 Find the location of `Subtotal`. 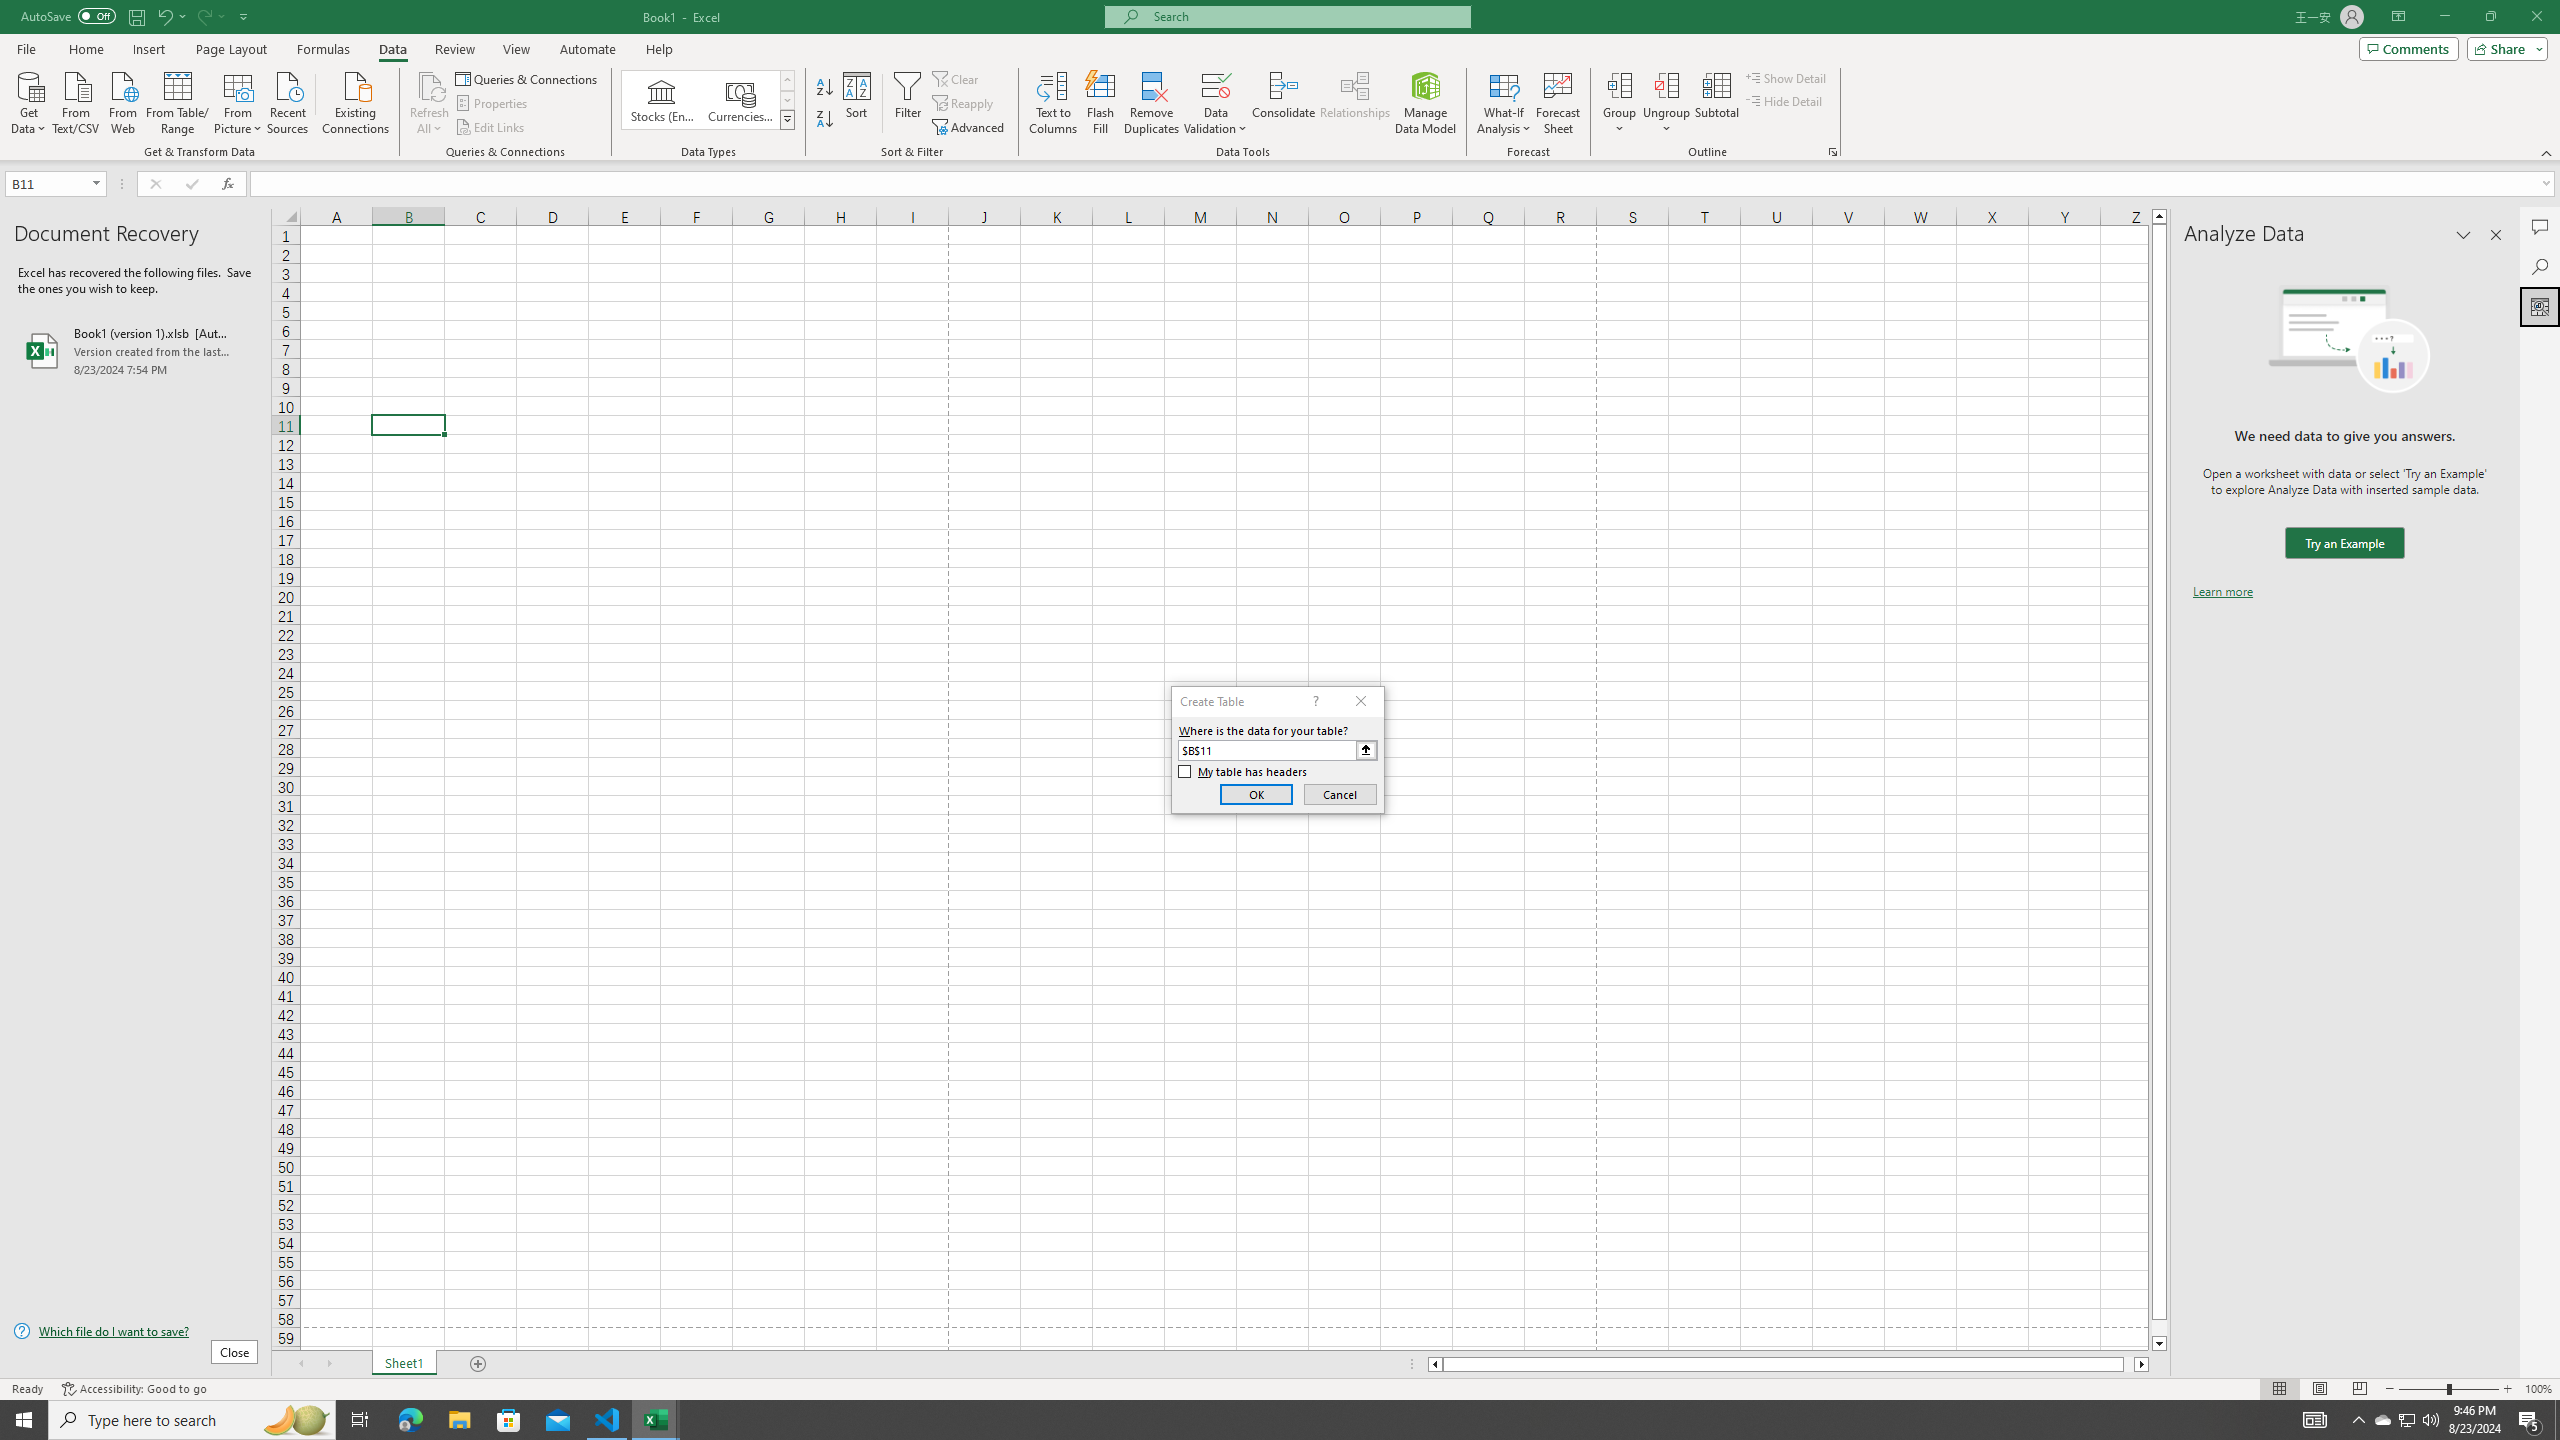

Subtotal is located at coordinates (1716, 103).